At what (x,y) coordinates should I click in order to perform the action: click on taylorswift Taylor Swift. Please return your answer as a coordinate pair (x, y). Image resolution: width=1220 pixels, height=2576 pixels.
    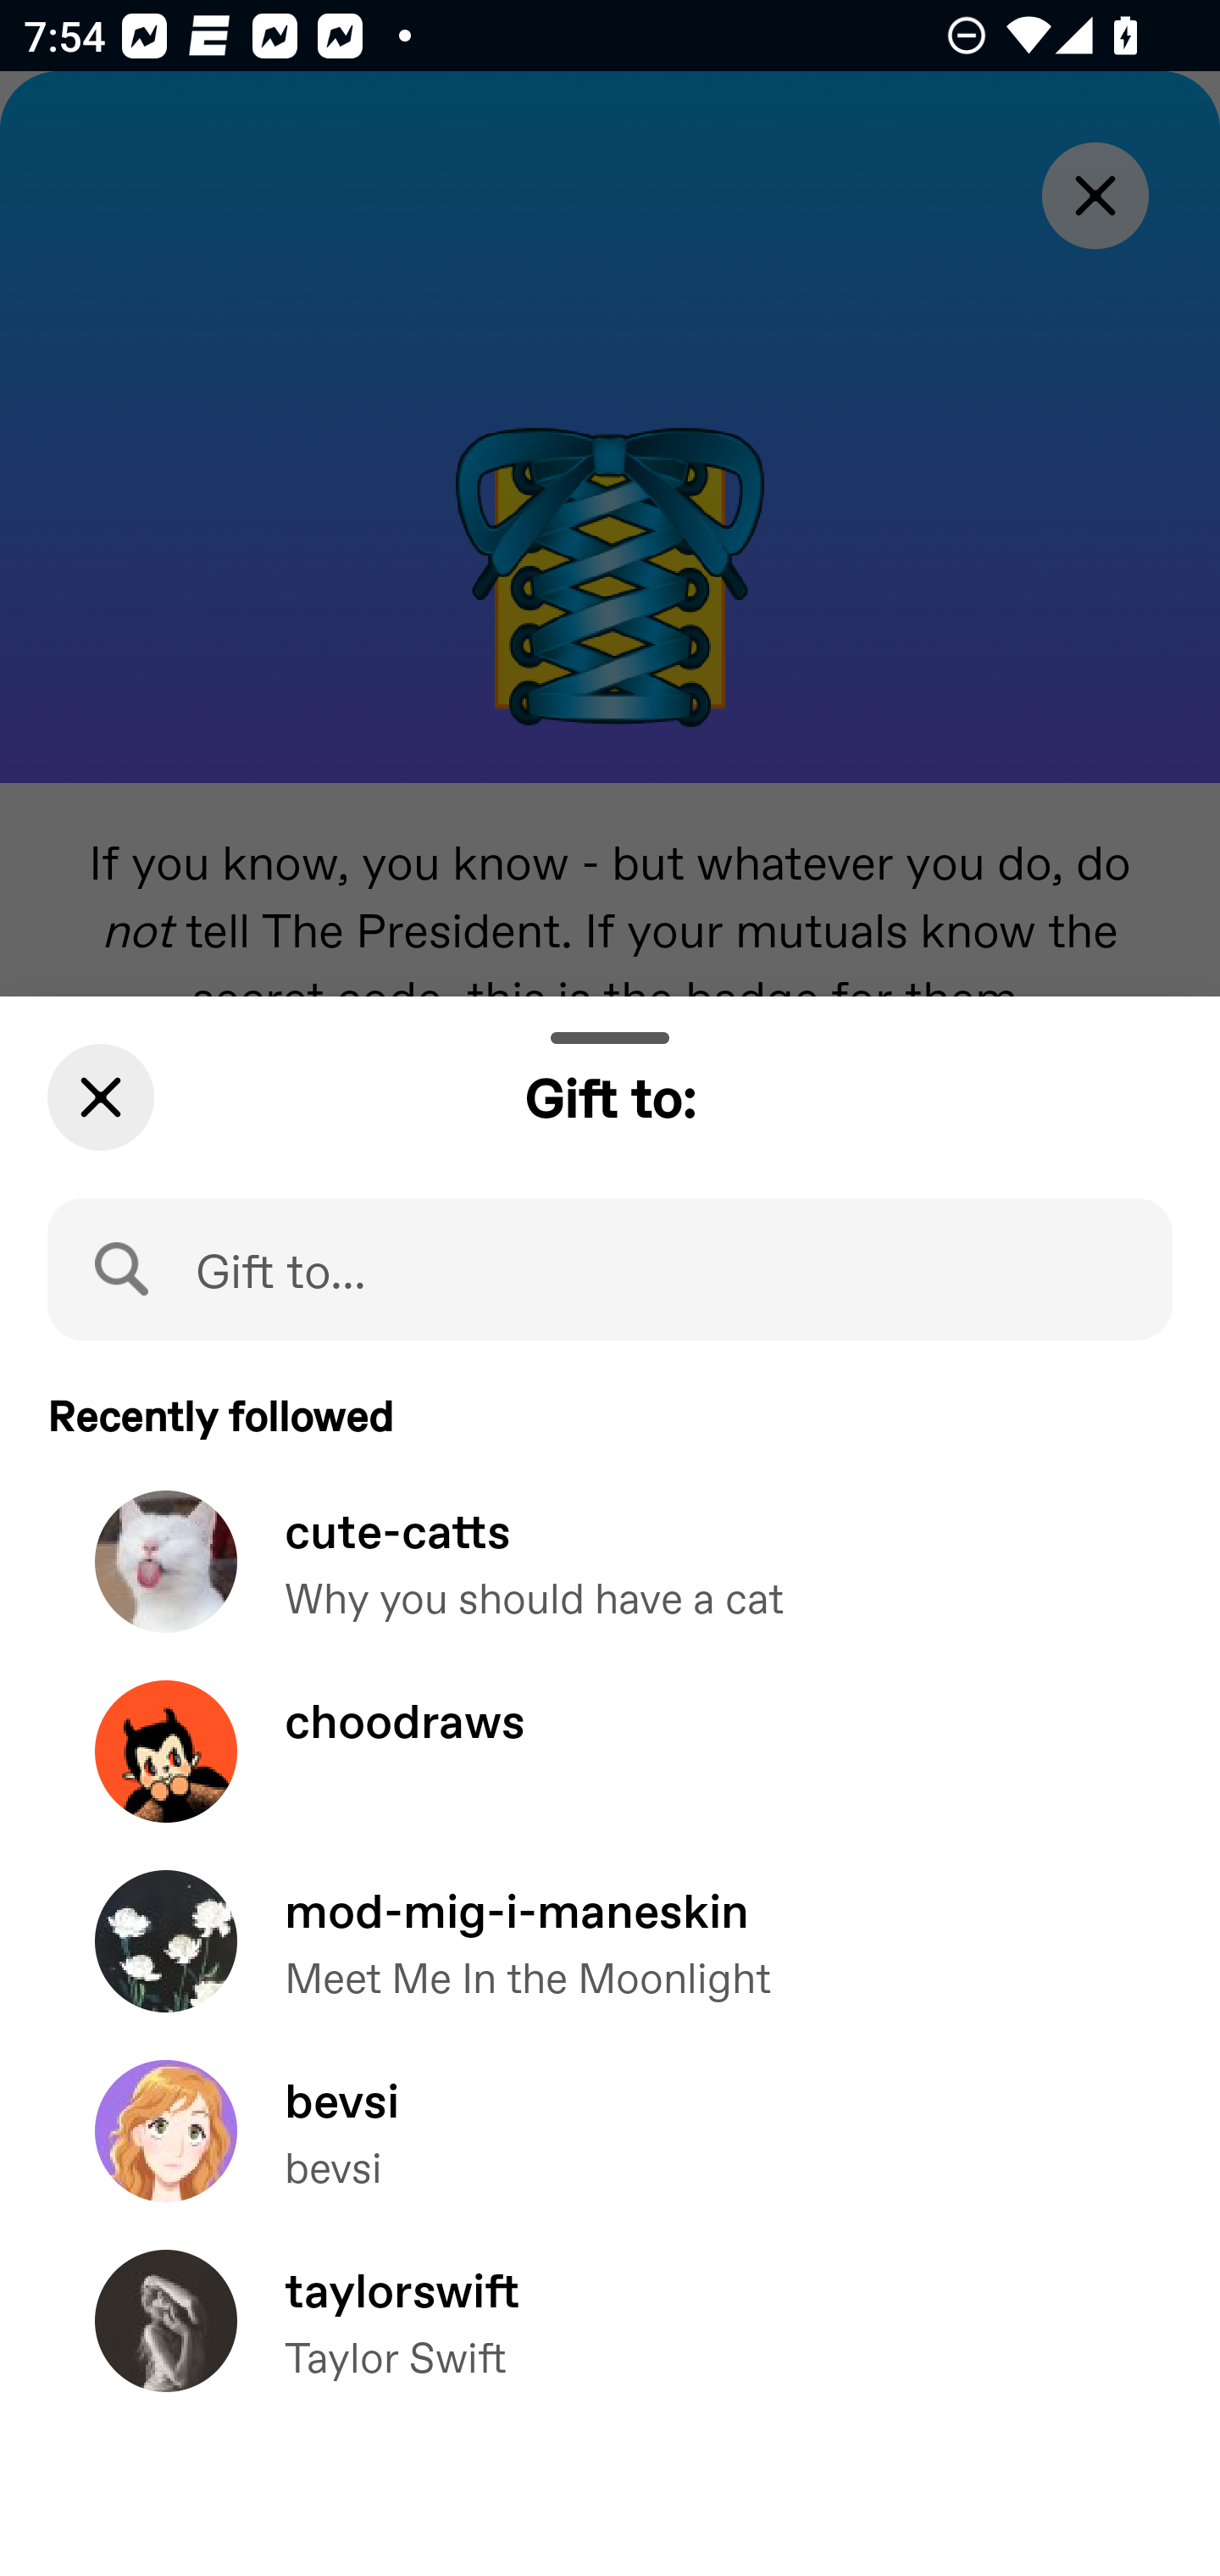
    Looking at the image, I should click on (610, 2344).